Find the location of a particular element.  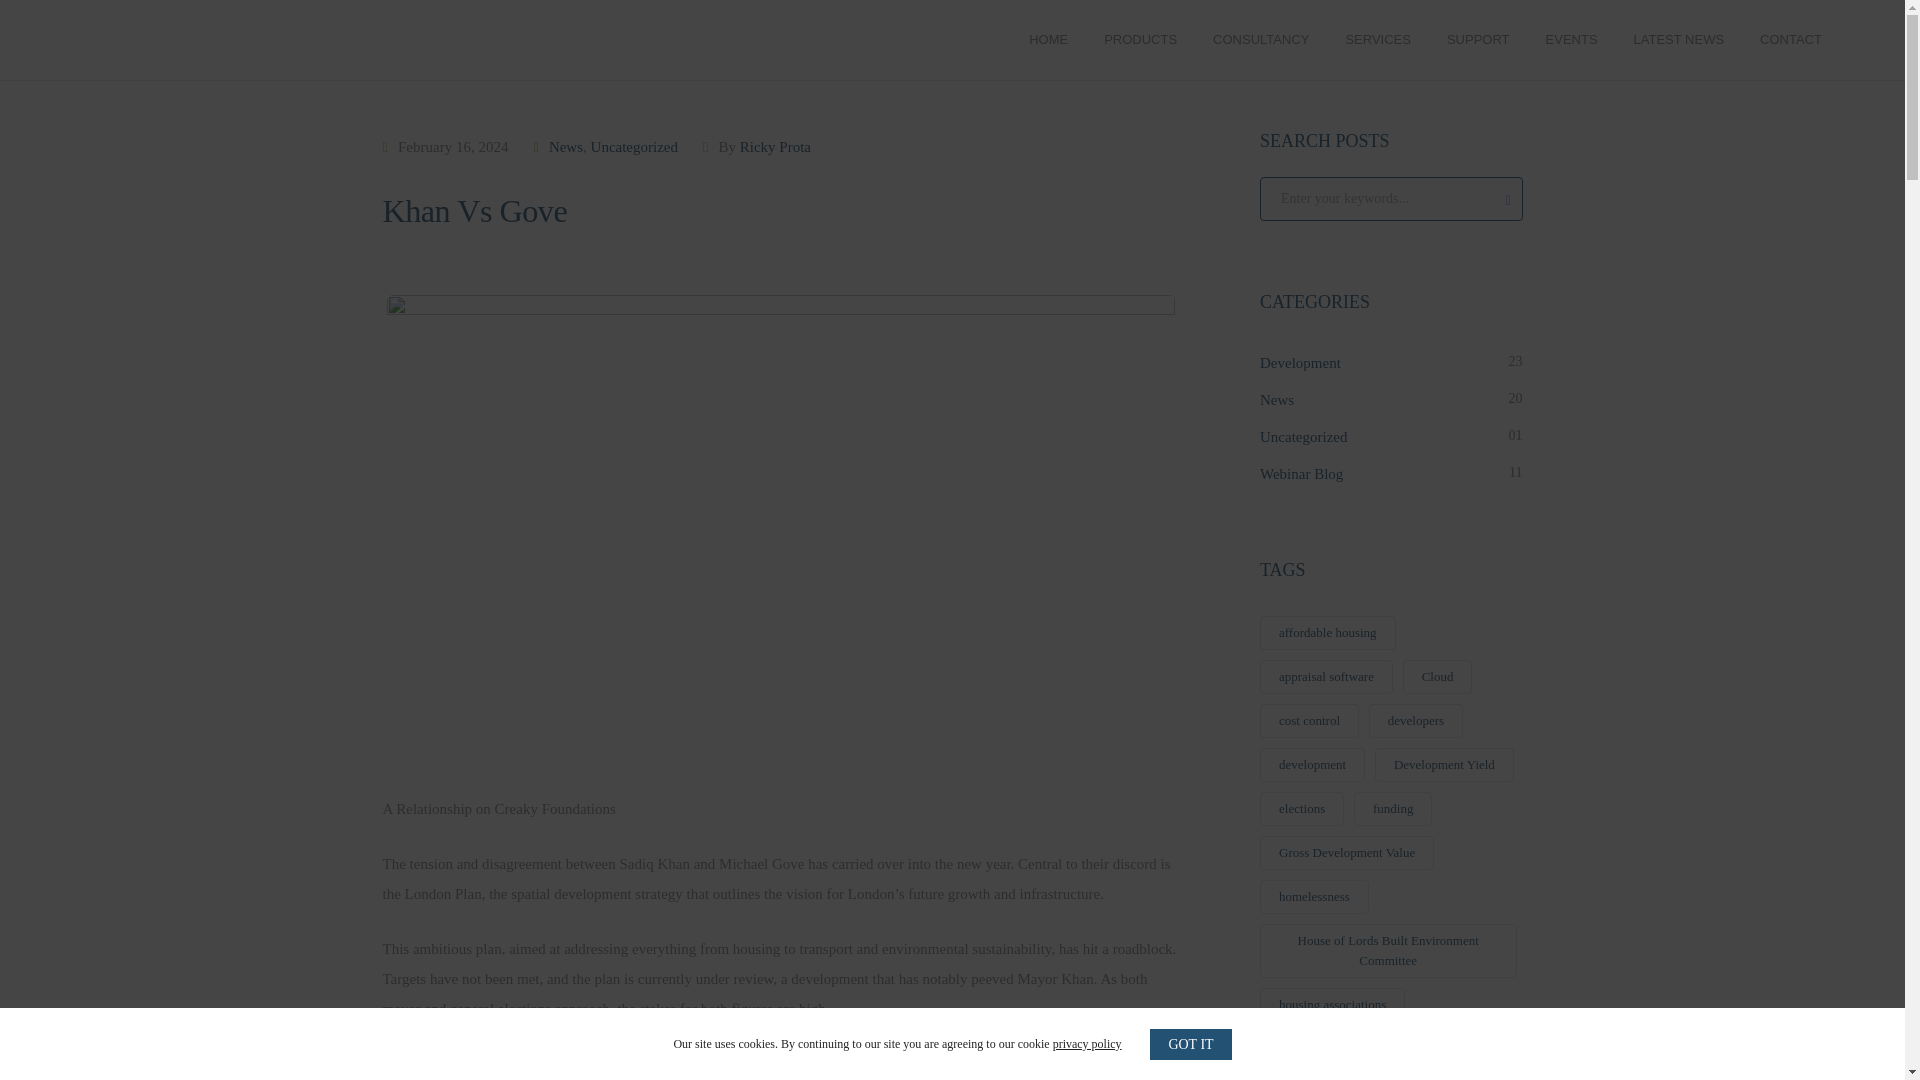

Ricky Prota is located at coordinates (774, 147).